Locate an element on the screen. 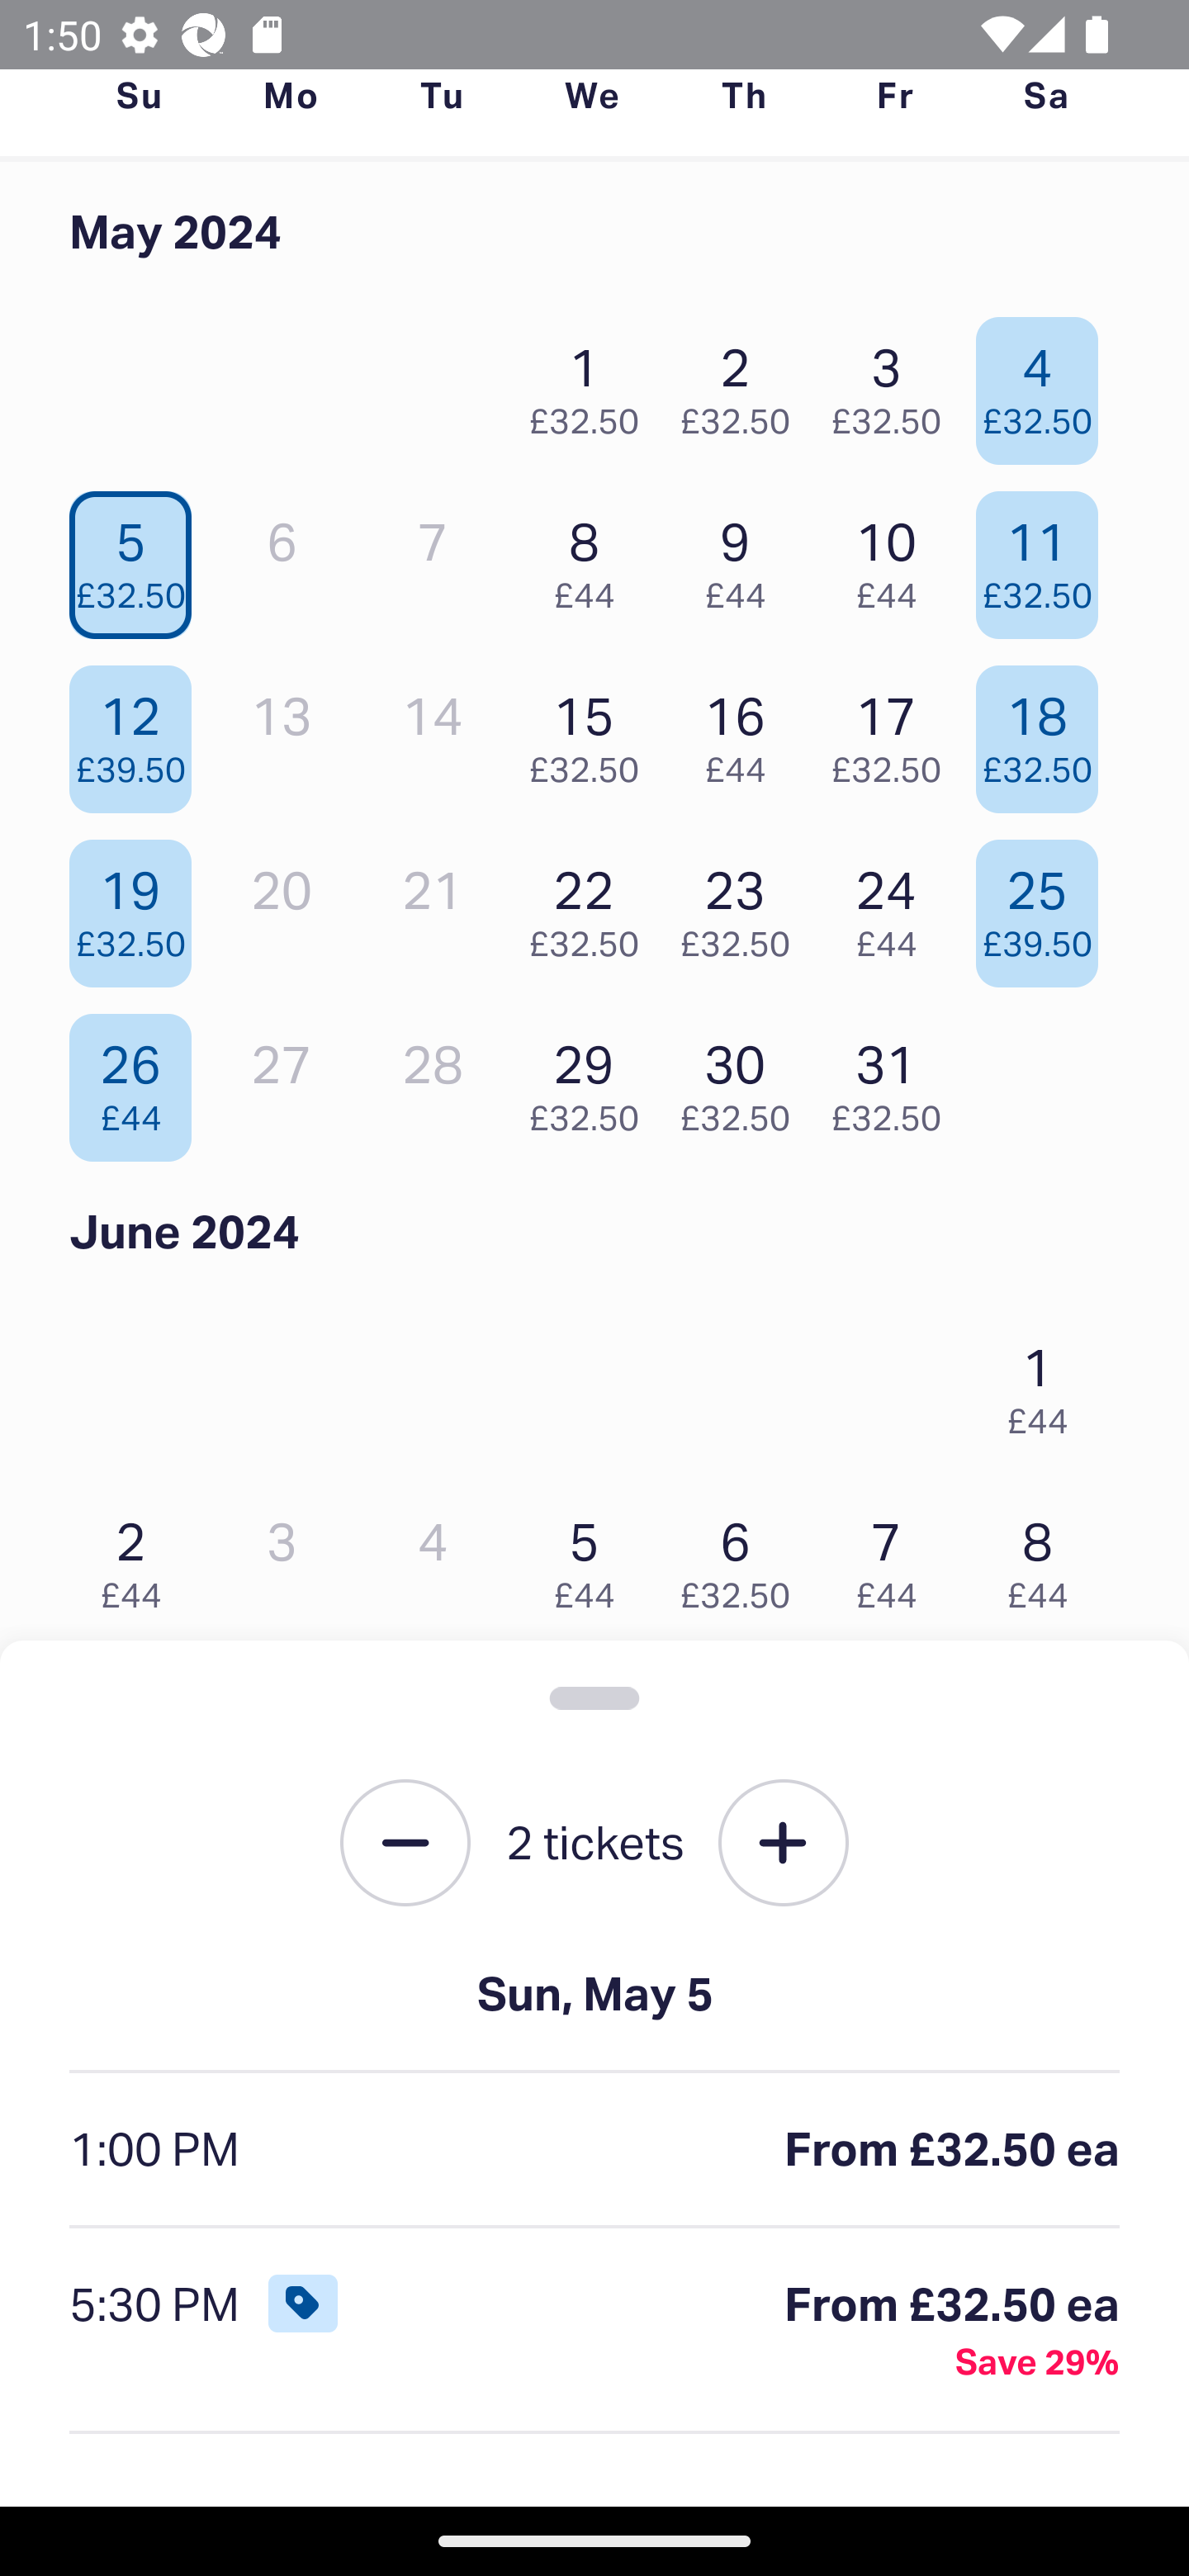 The height and width of the screenshot is (2576, 1189). 1 £32.50 is located at coordinates (593, 382).